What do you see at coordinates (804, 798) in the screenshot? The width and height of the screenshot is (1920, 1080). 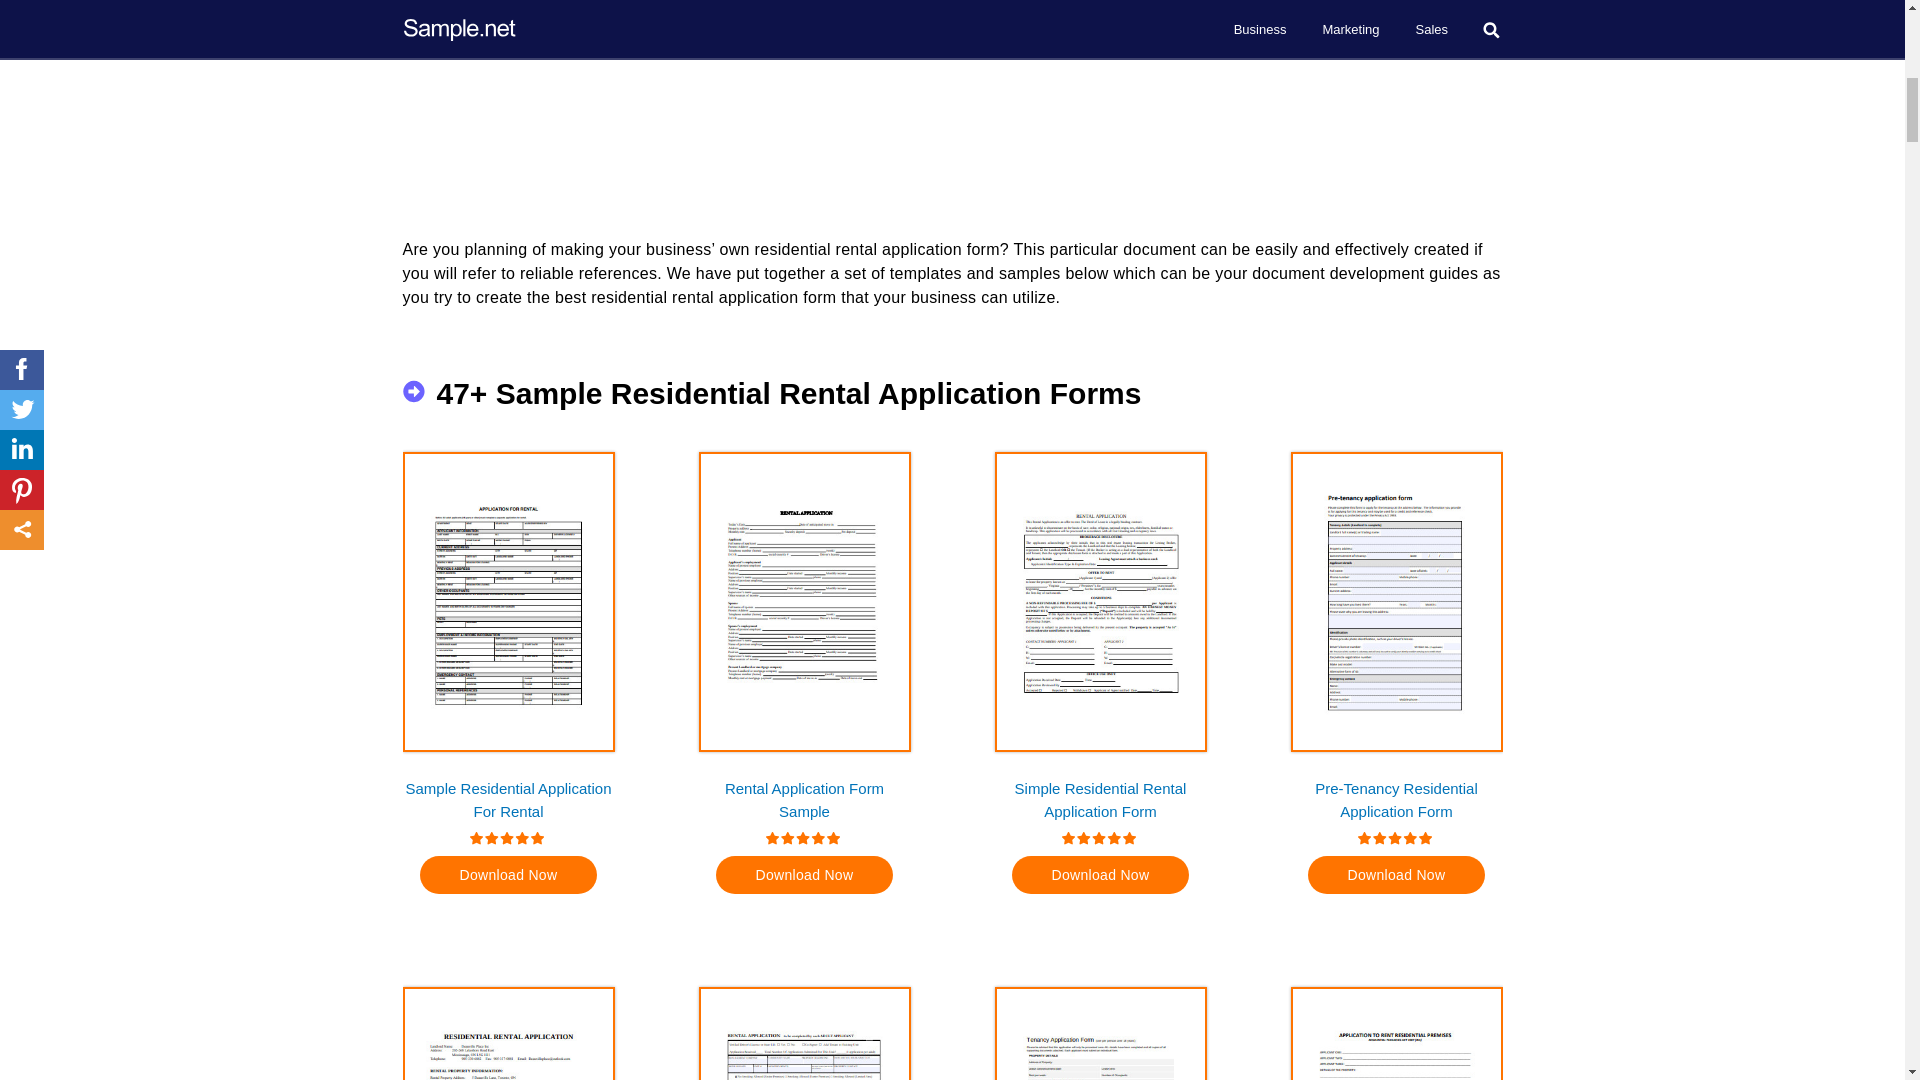 I see `Rental Application Form Sample` at bounding box center [804, 798].